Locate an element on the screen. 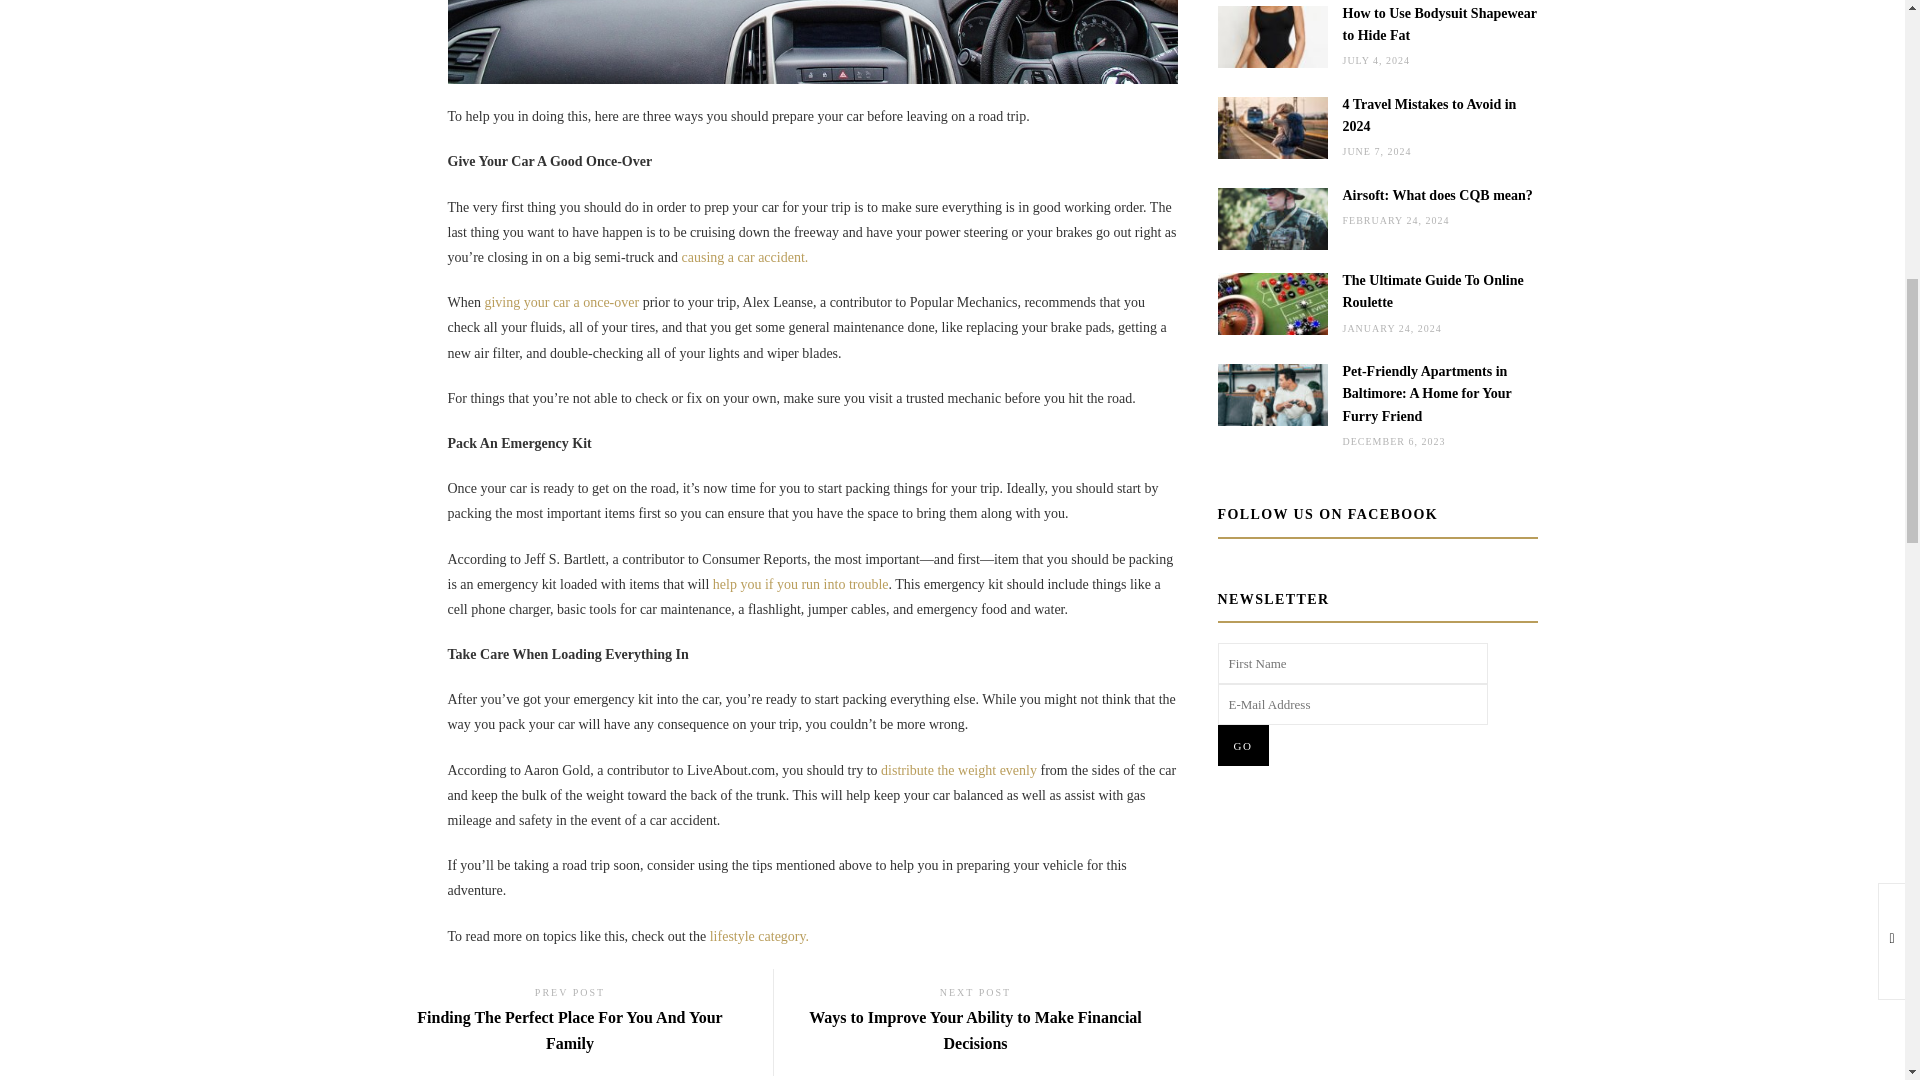 The height and width of the screenshot is (1080, 1920). Go is located at coordinates (1243, 744).